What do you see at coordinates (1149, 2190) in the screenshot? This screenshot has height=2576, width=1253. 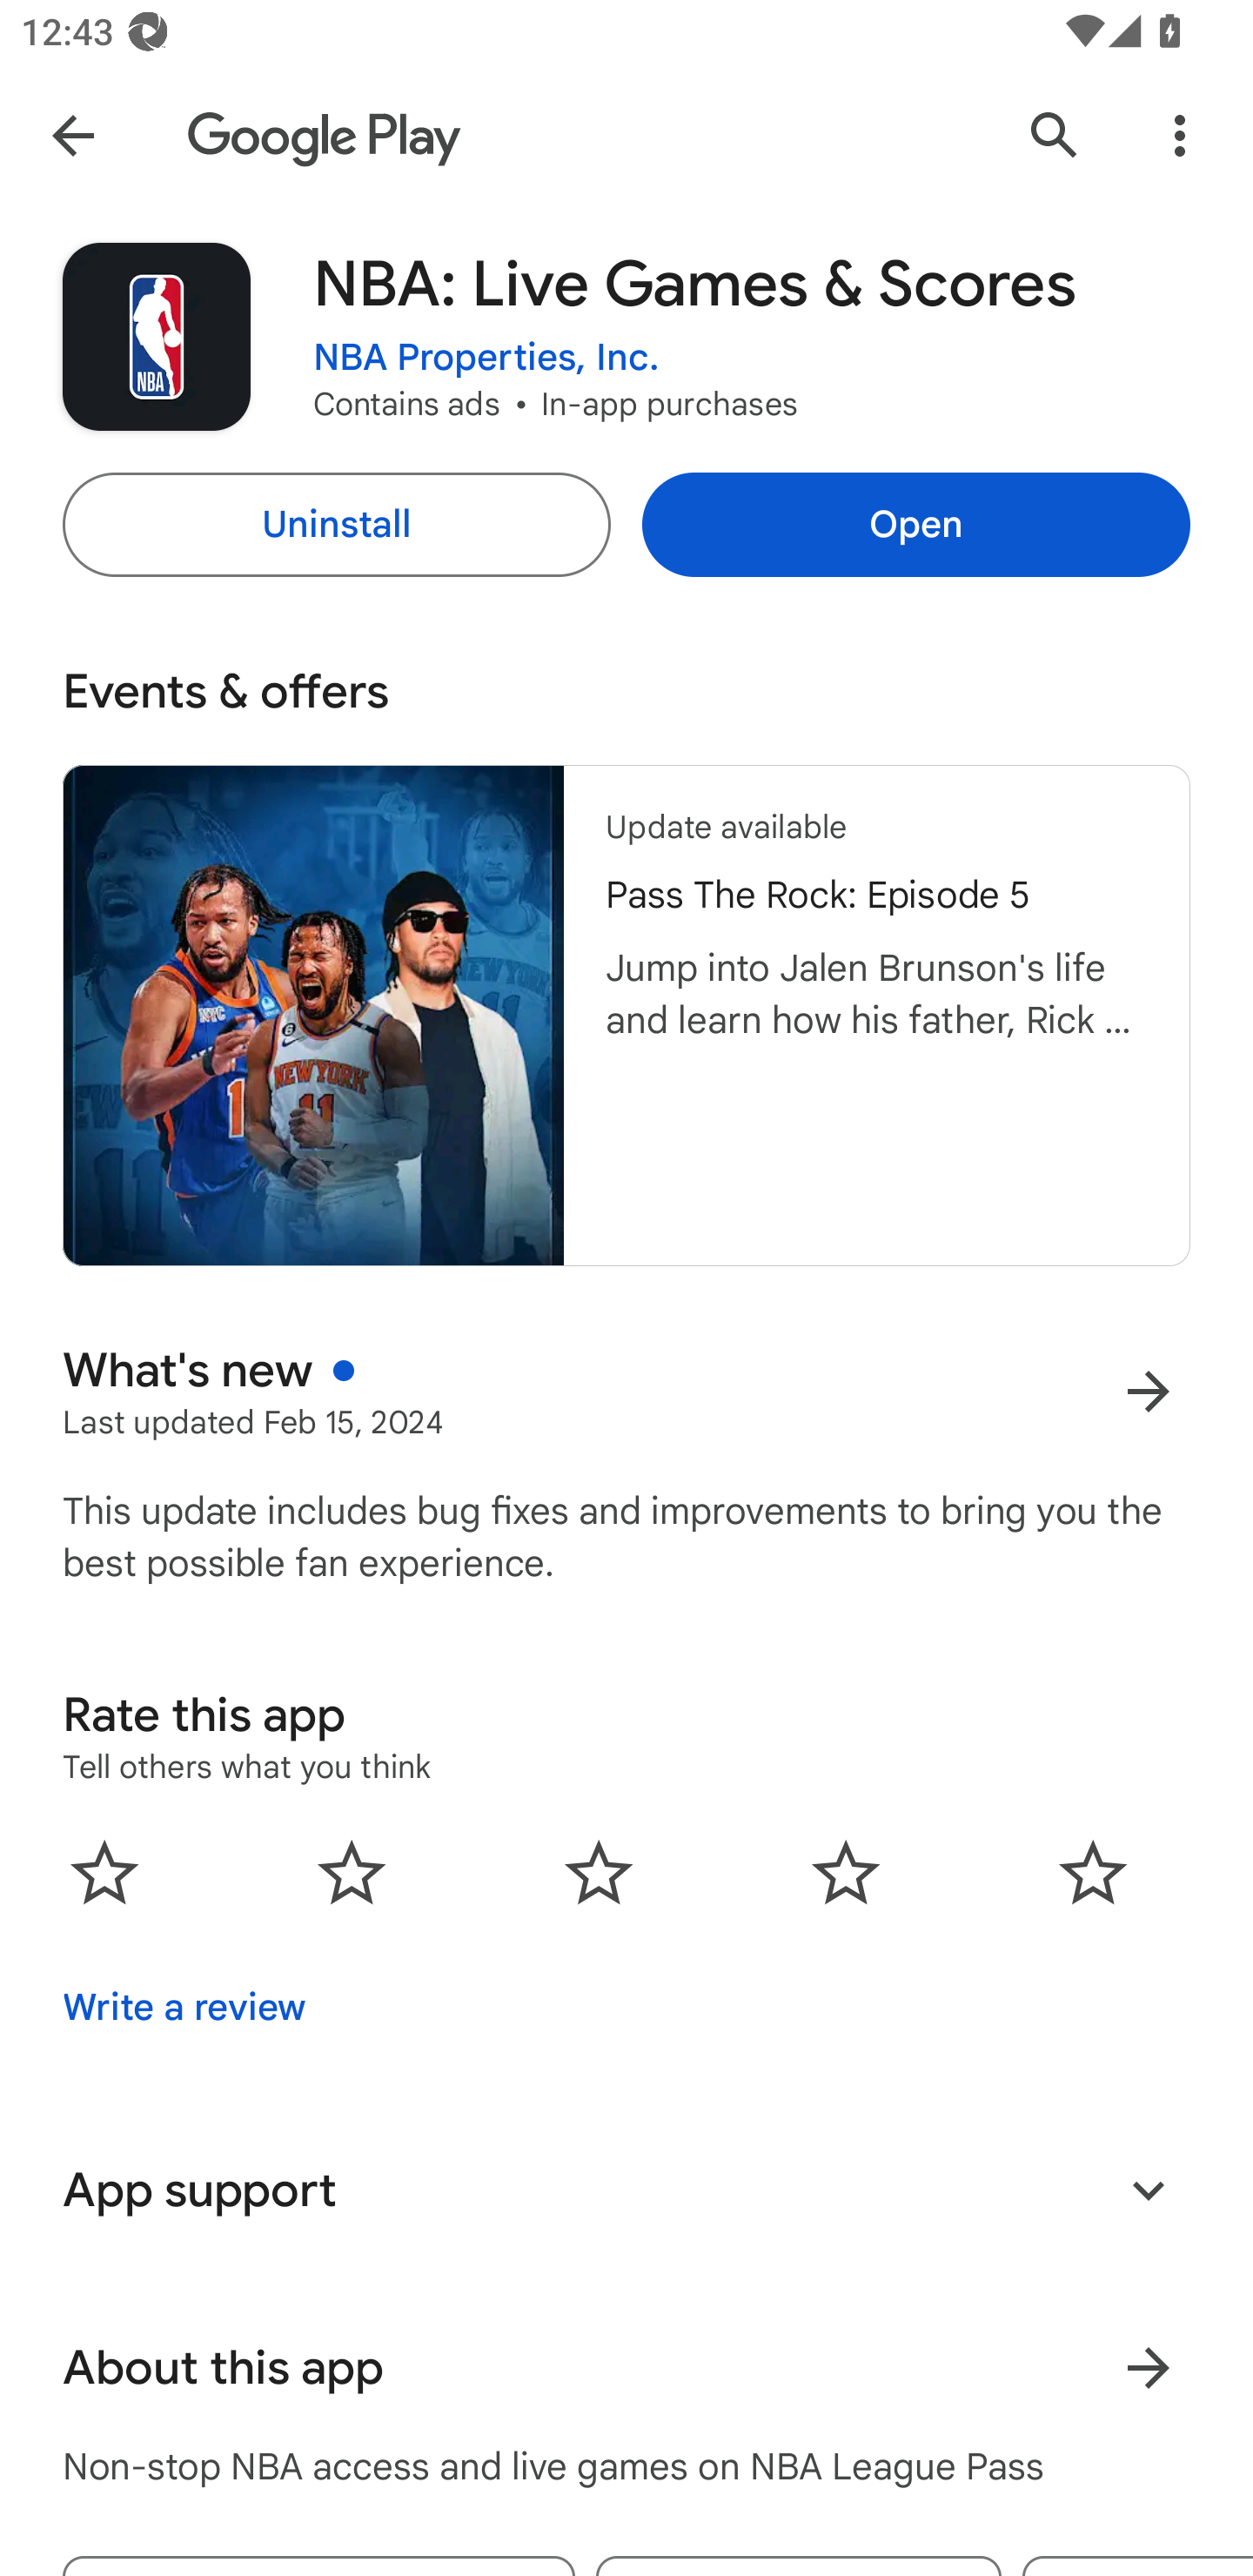 I see `Expand` at bounding box center [1149, 2190].